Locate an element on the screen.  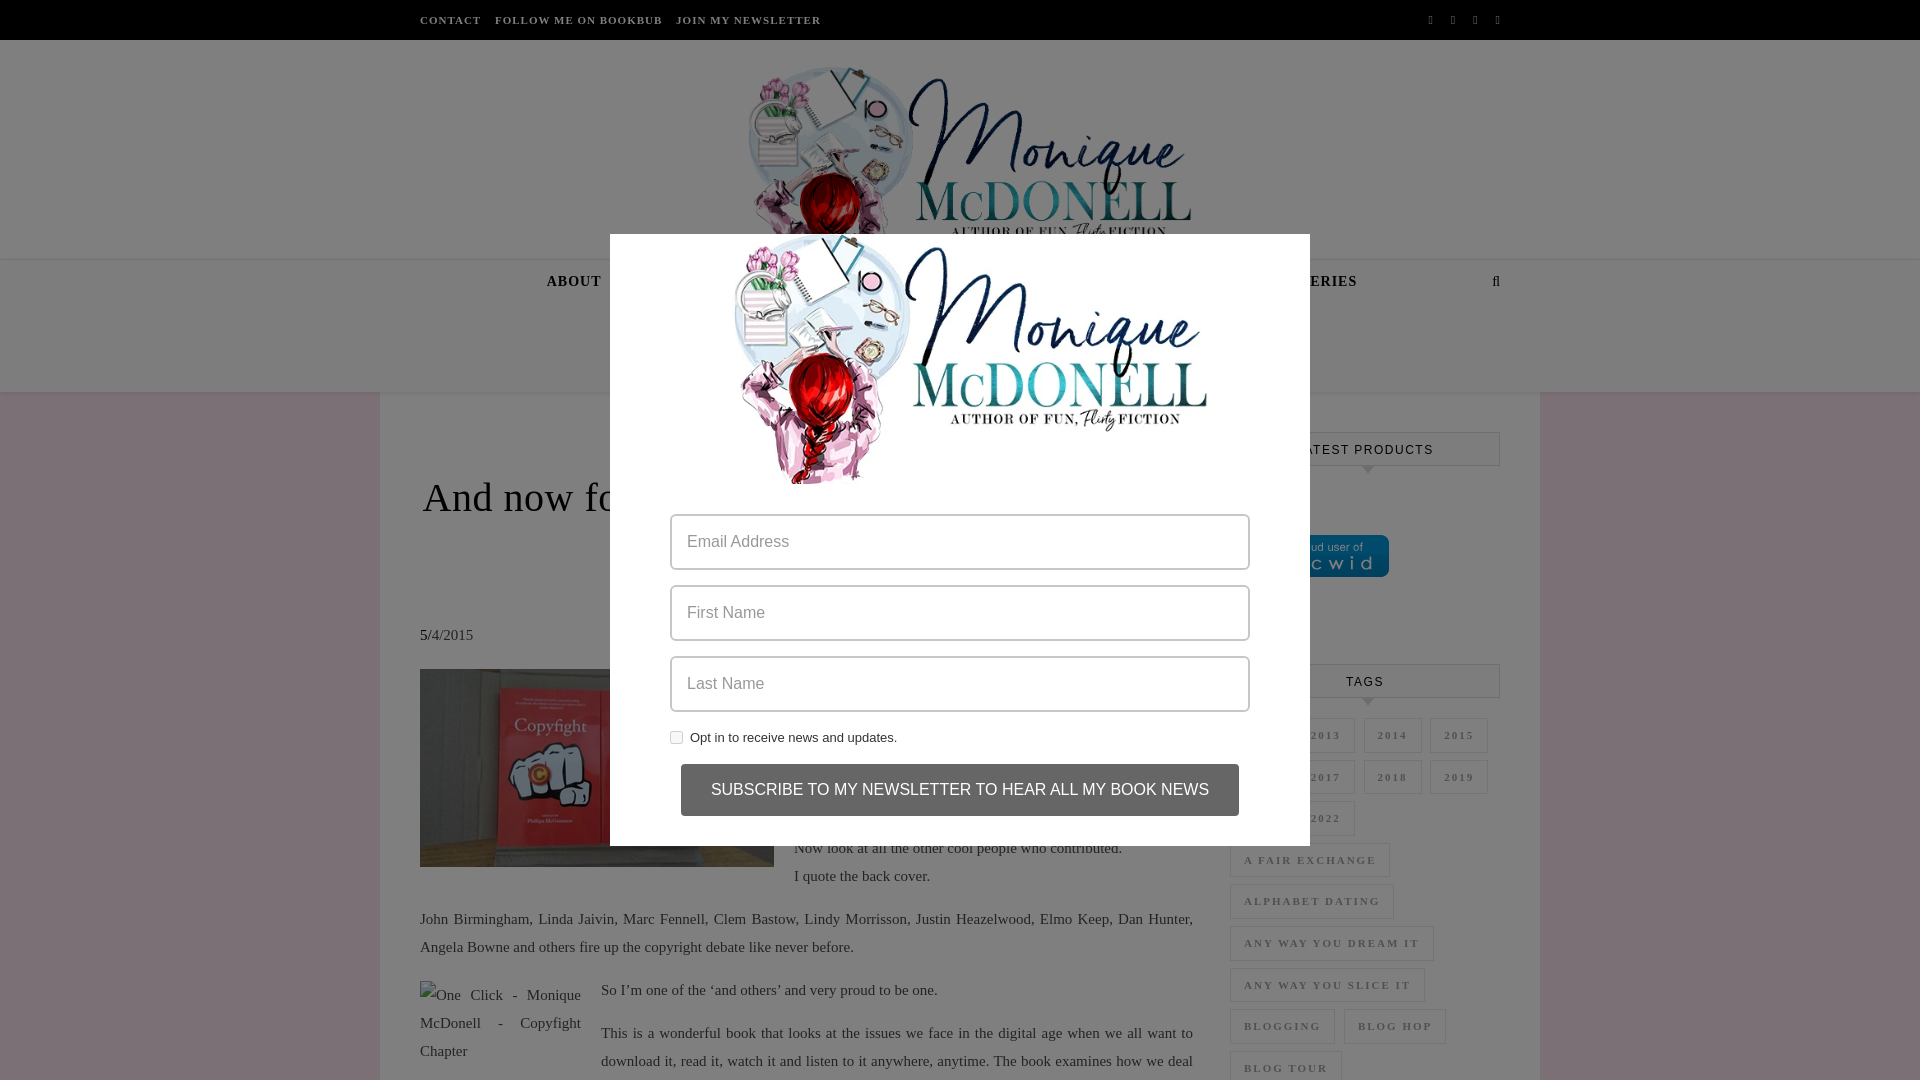
THE UPPER CRUST SERIES is located at coordinates (998, 282).